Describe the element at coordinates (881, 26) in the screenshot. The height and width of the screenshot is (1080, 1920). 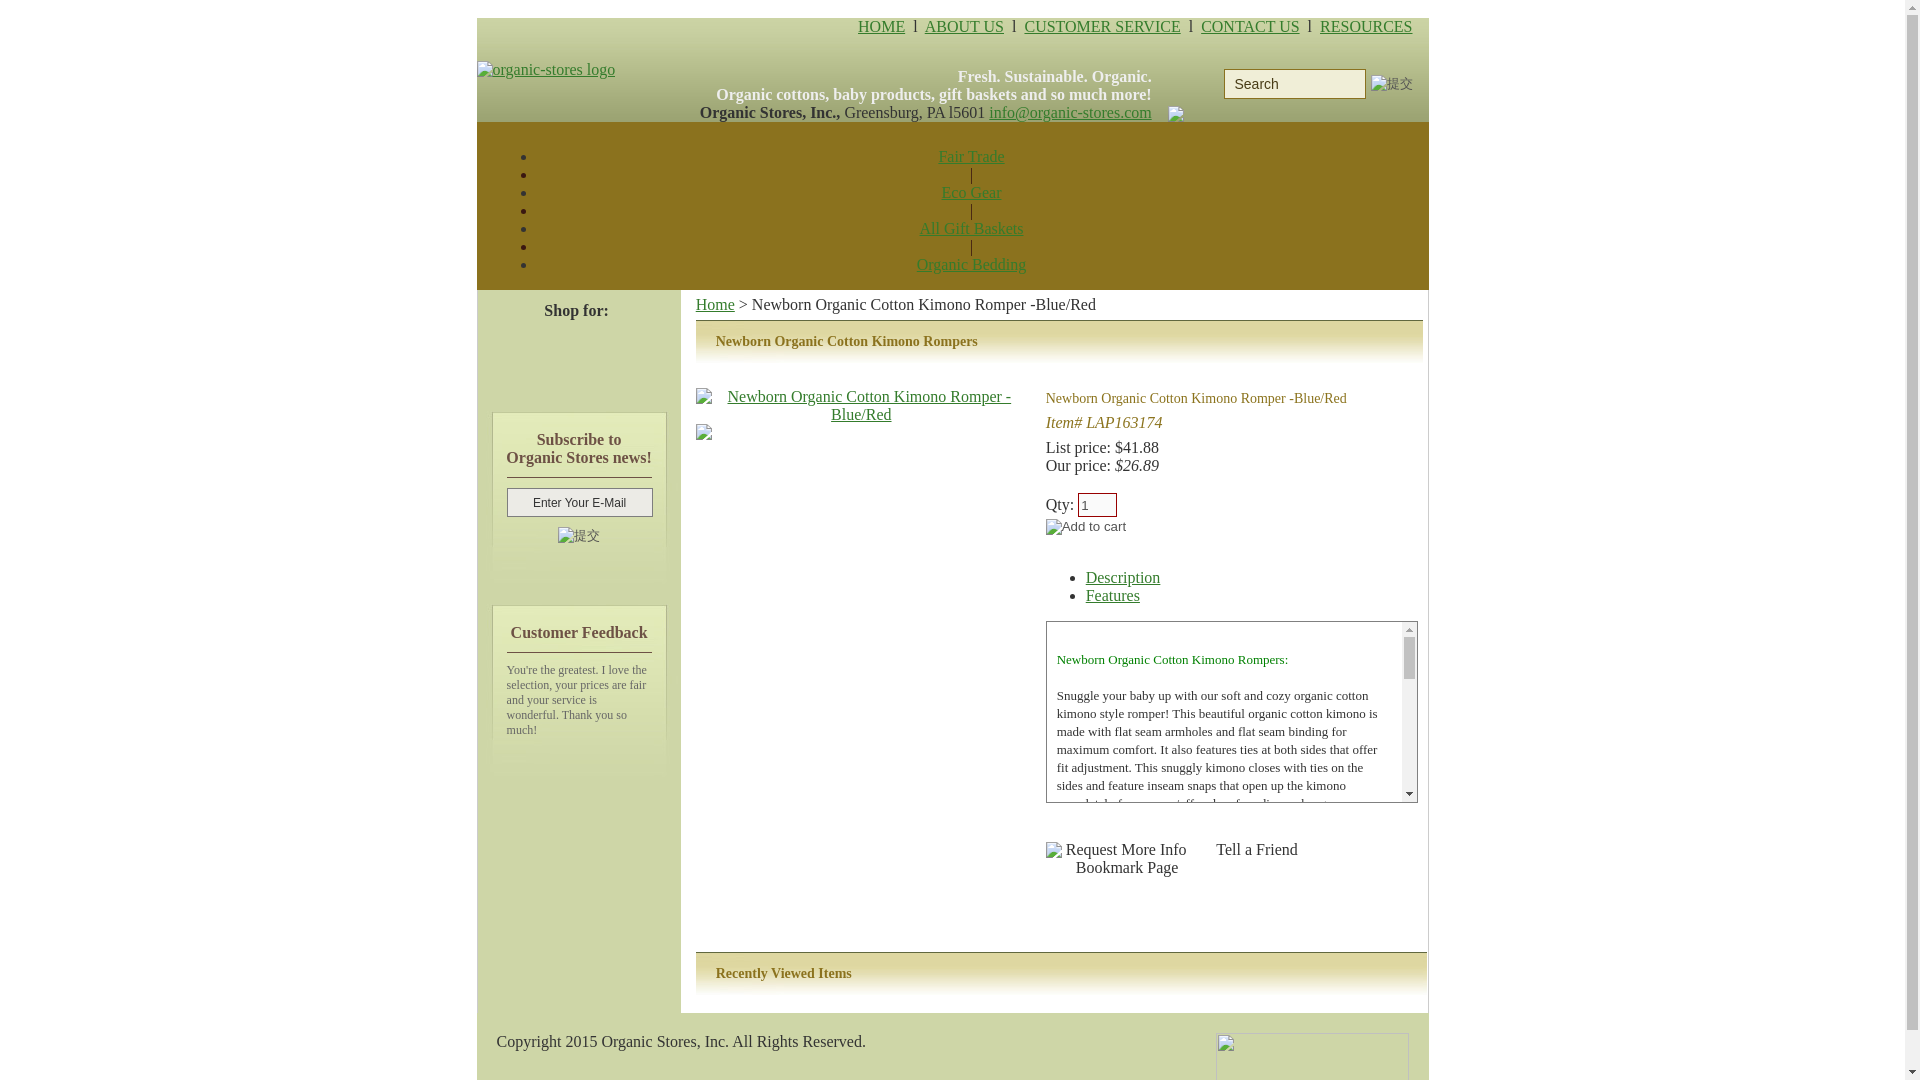
I see `HOME` at that location.